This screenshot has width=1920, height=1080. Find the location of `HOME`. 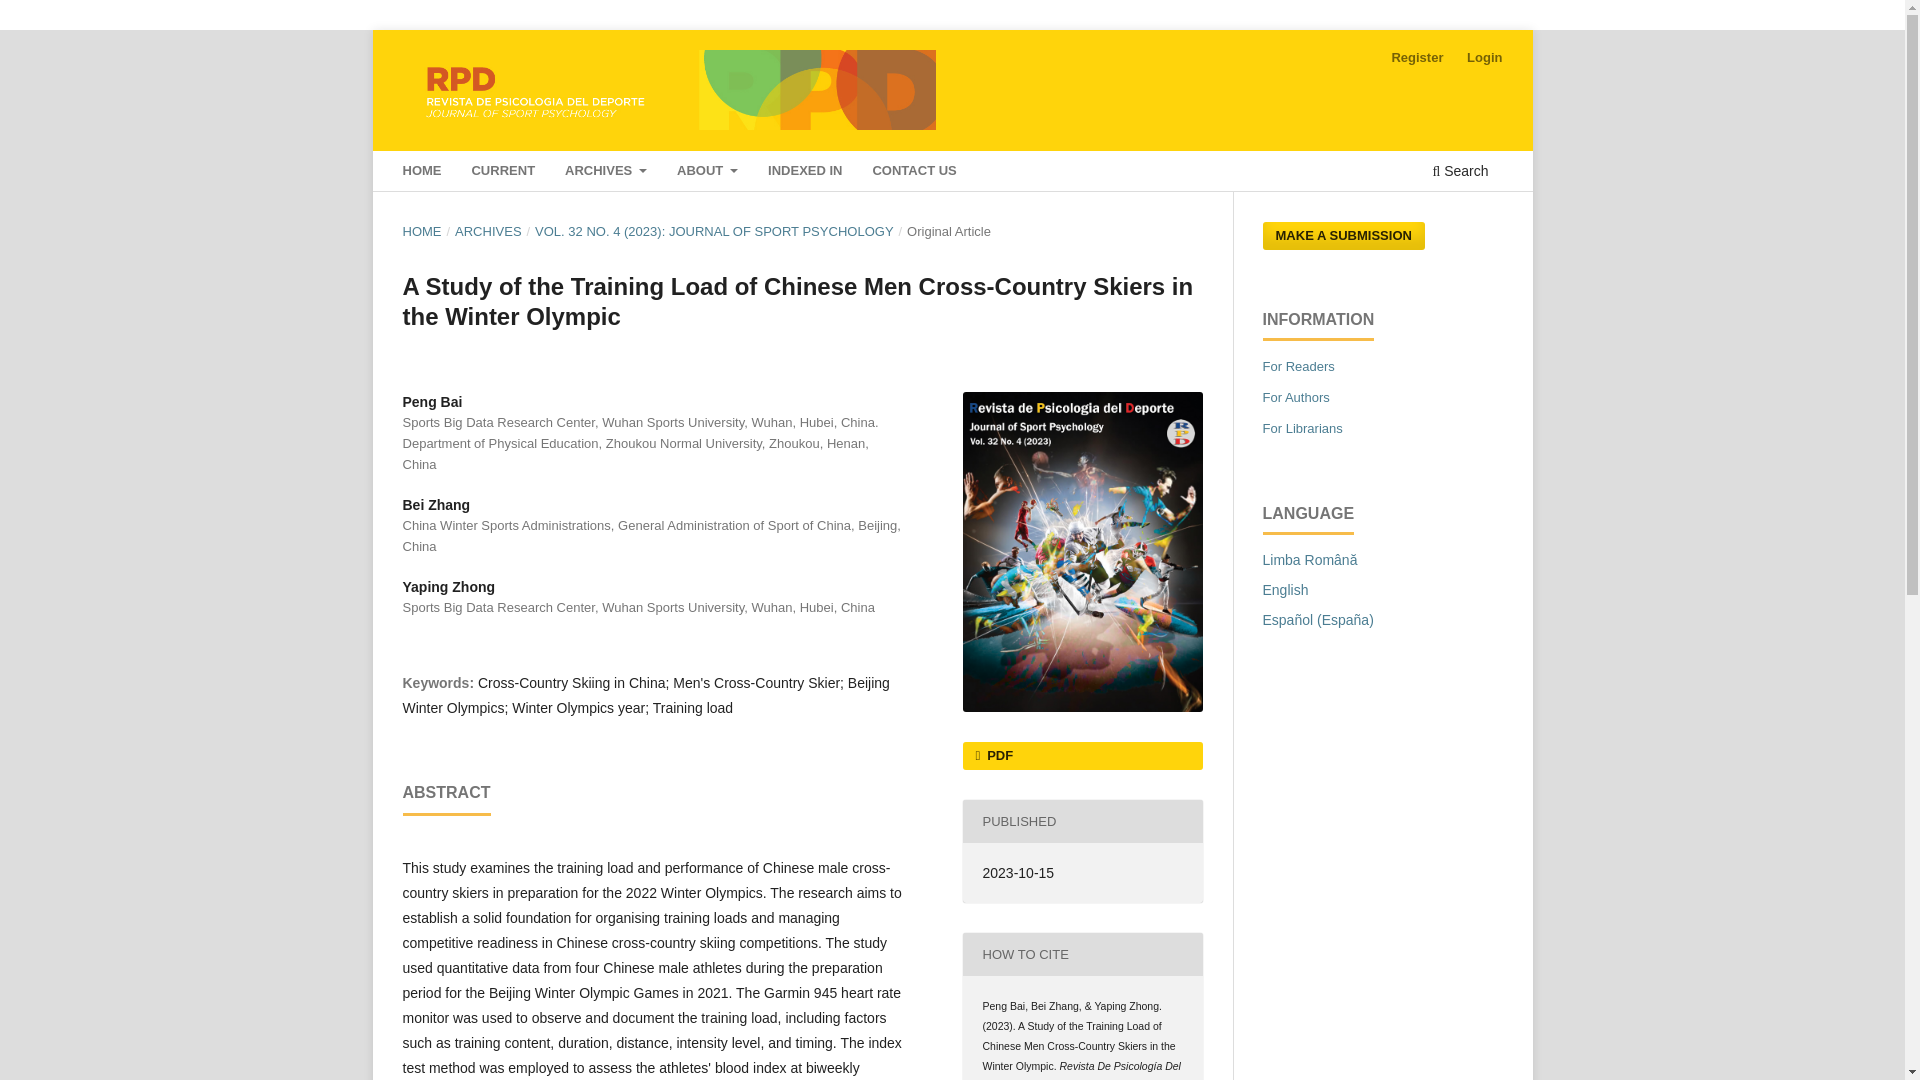

HOME is located at coordinates (421, 232).